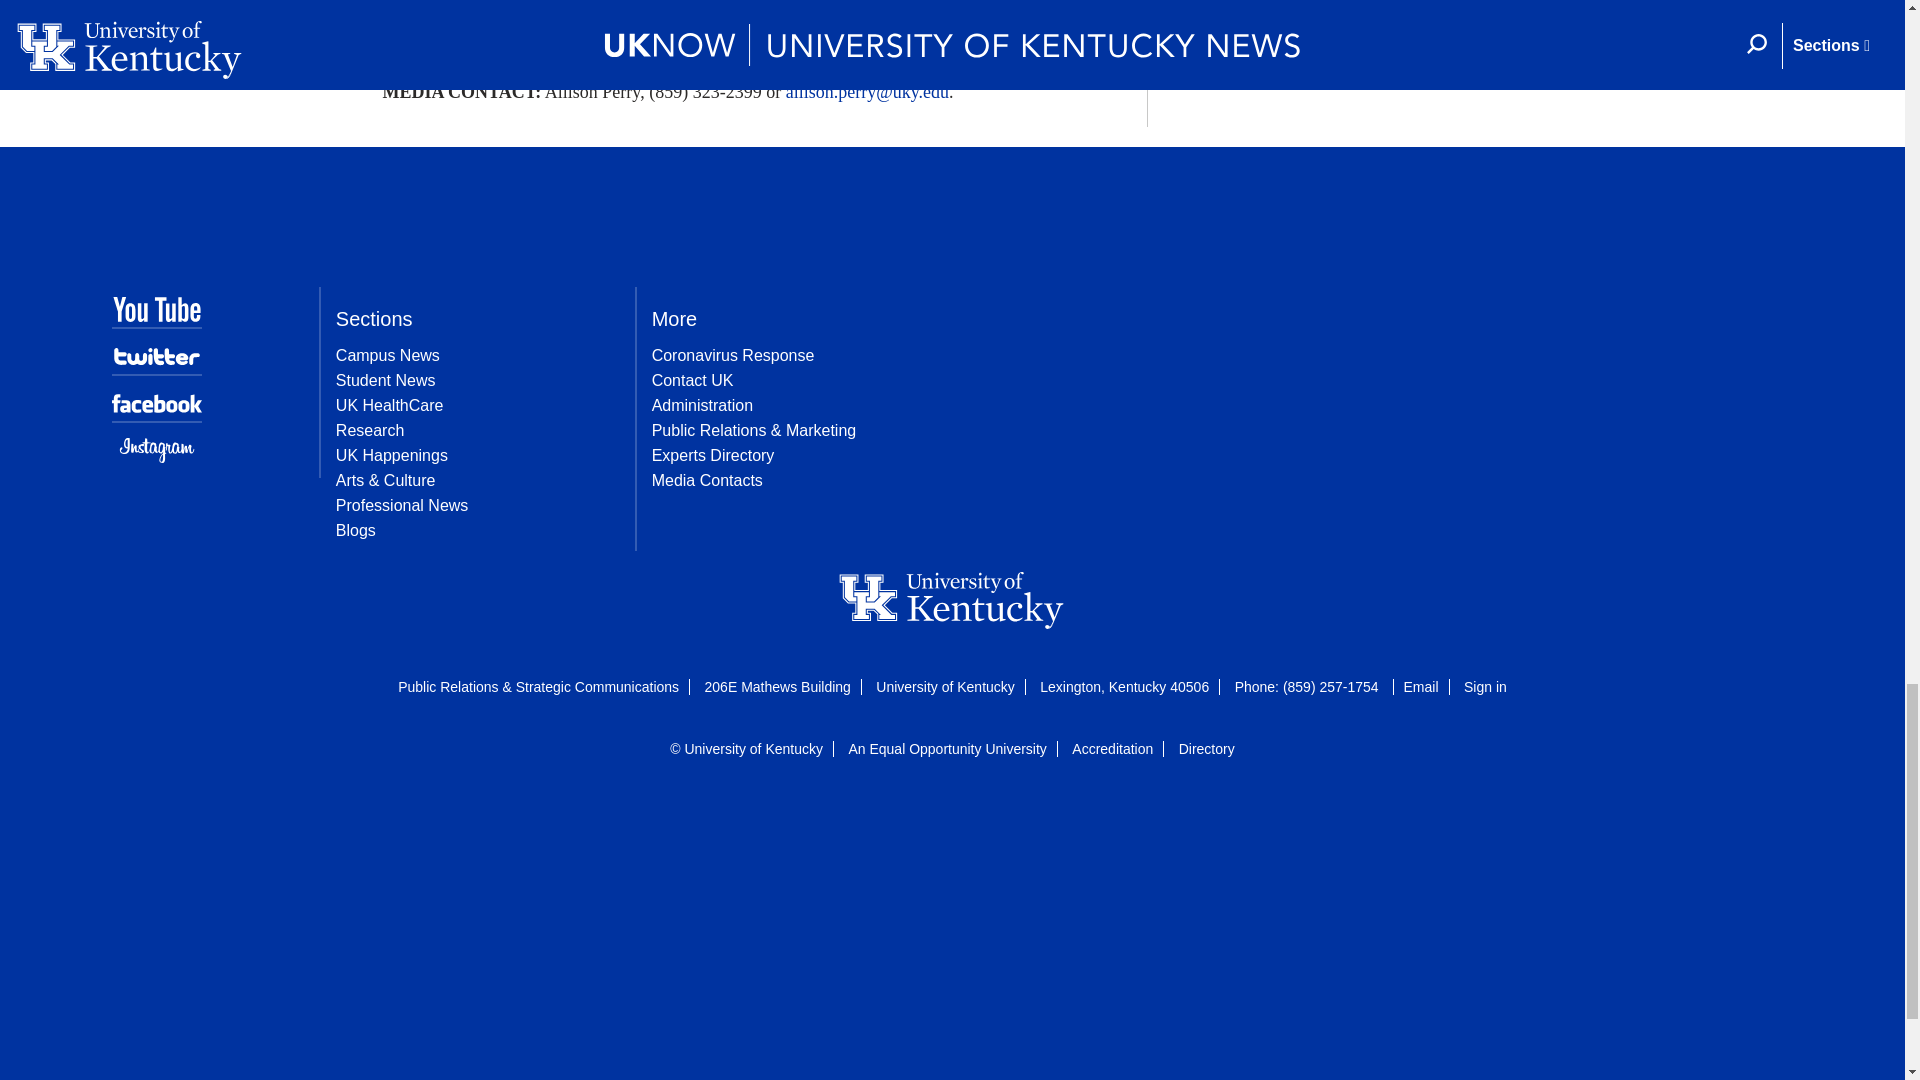  I want to click on Campus News, so click(388, 354).